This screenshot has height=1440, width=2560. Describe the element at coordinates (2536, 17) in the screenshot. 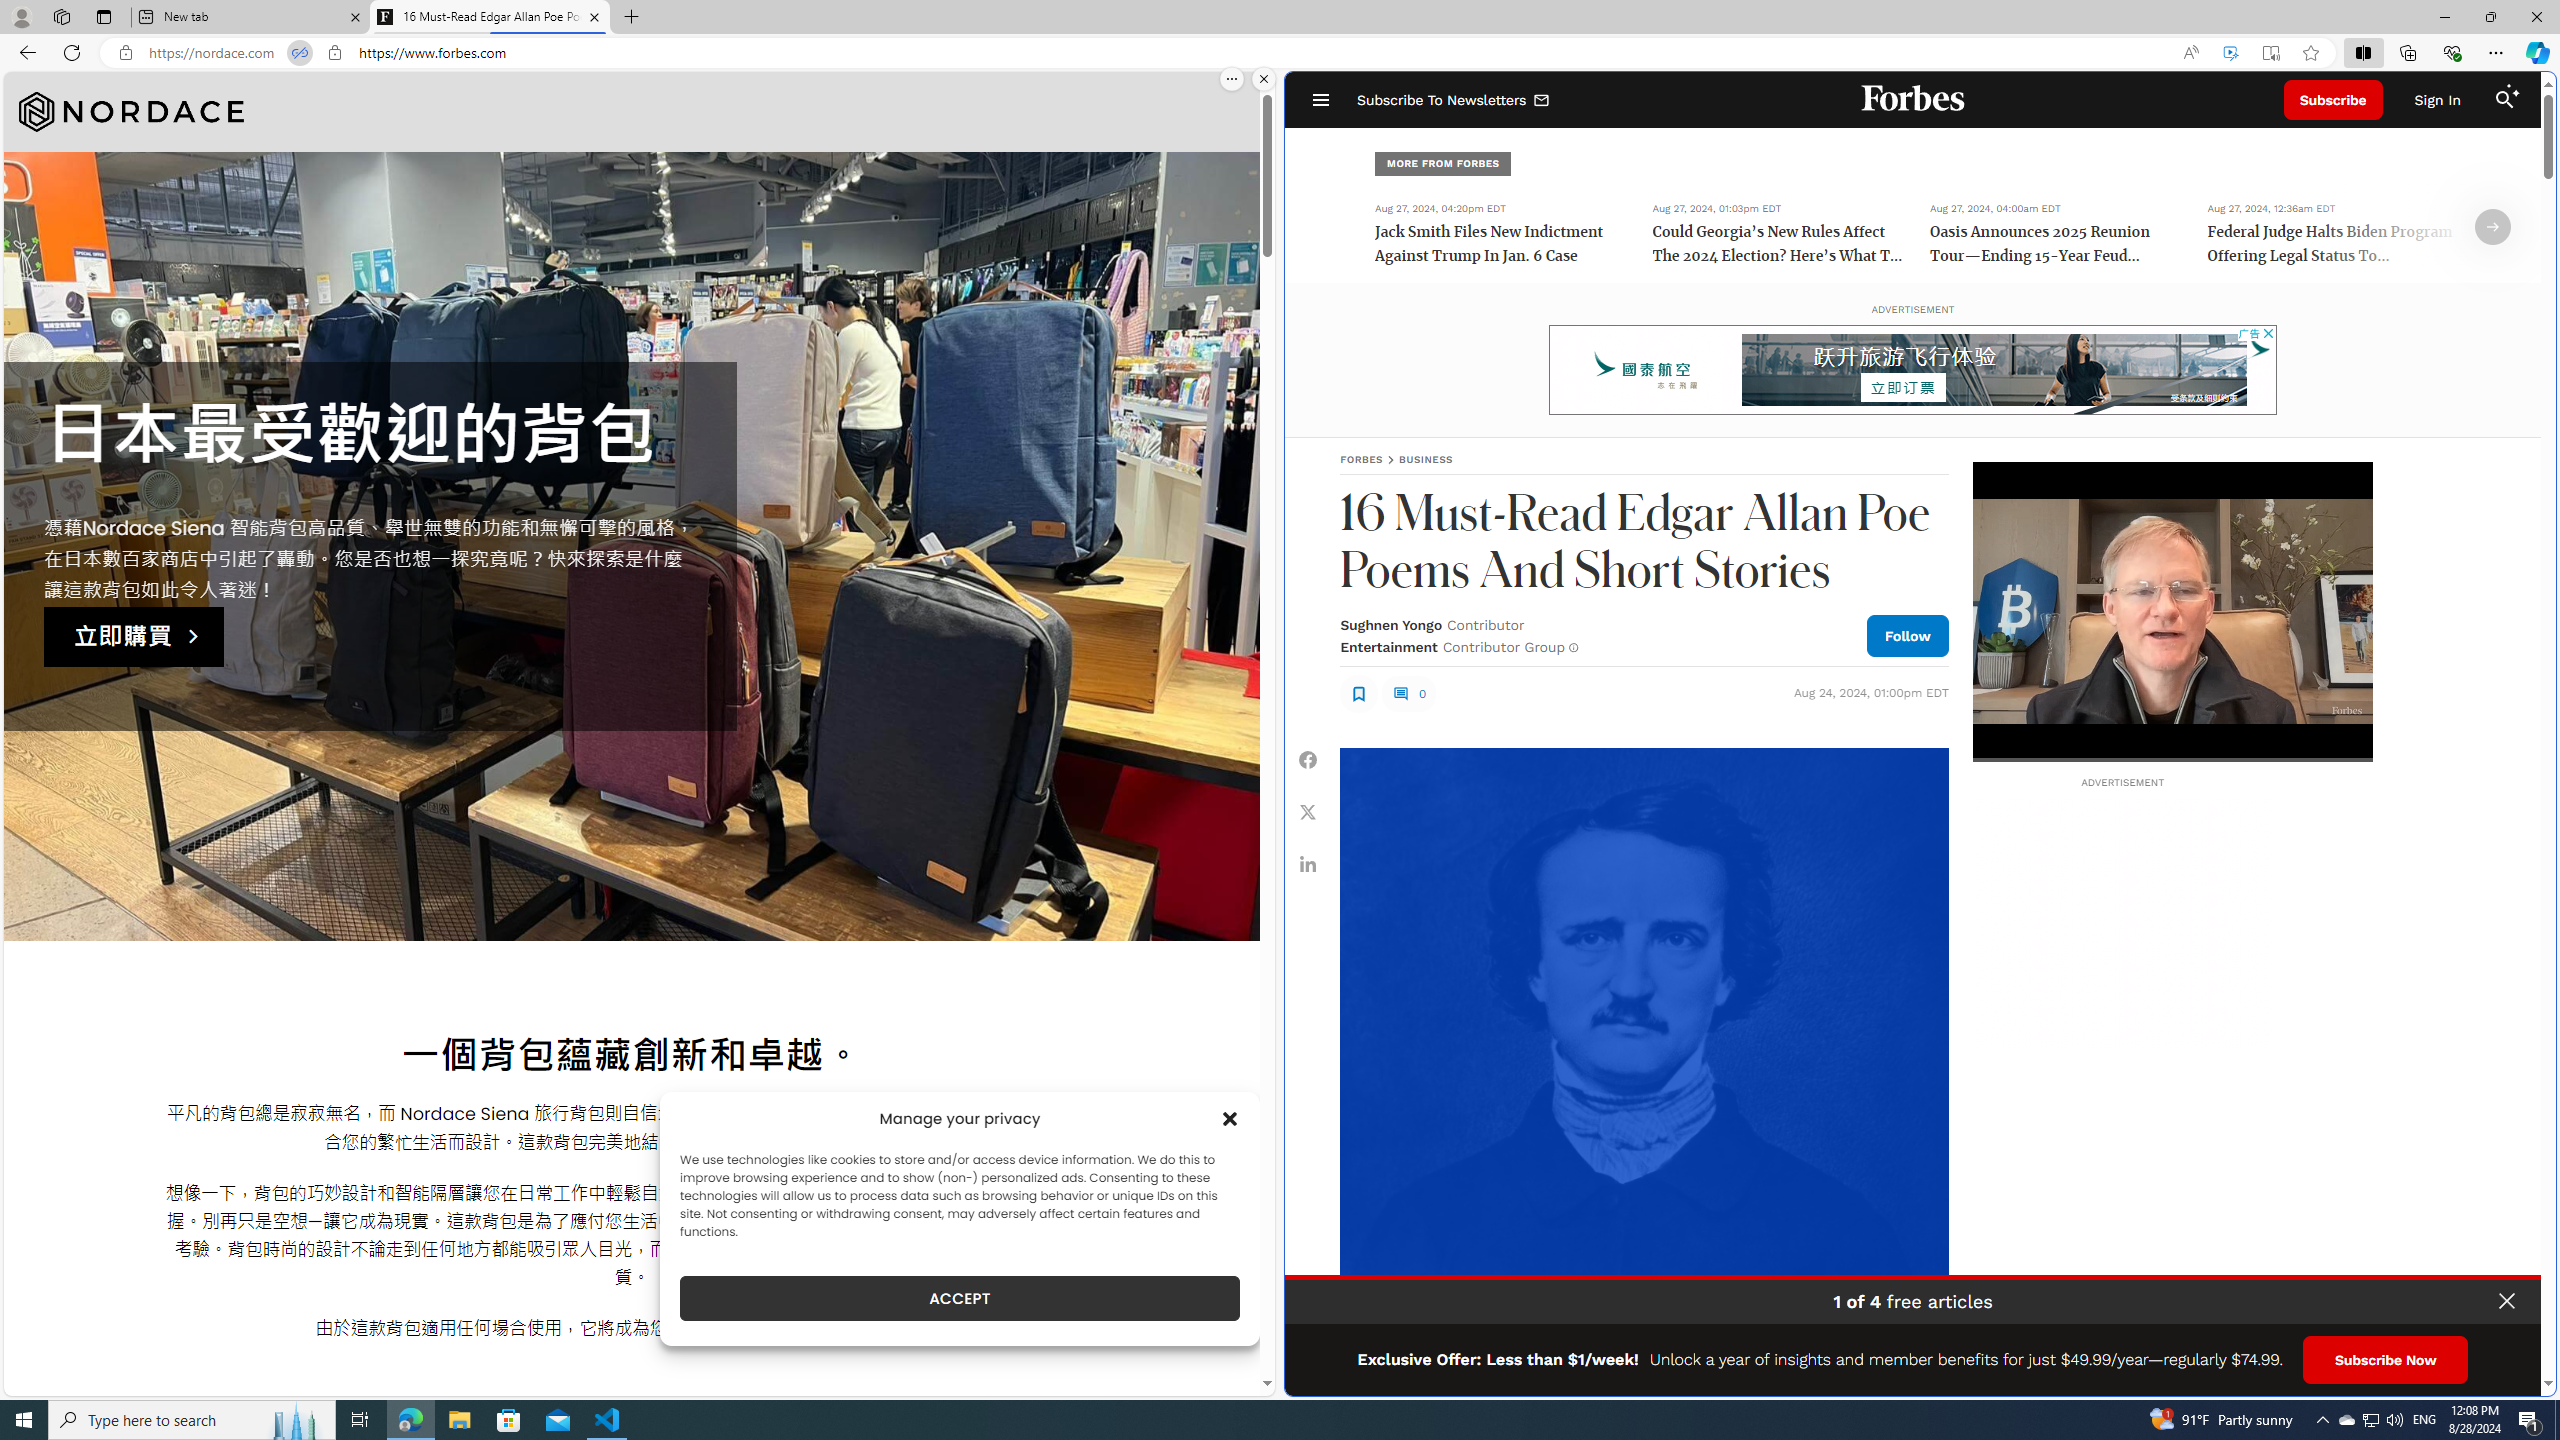

I see `Close` at that location.